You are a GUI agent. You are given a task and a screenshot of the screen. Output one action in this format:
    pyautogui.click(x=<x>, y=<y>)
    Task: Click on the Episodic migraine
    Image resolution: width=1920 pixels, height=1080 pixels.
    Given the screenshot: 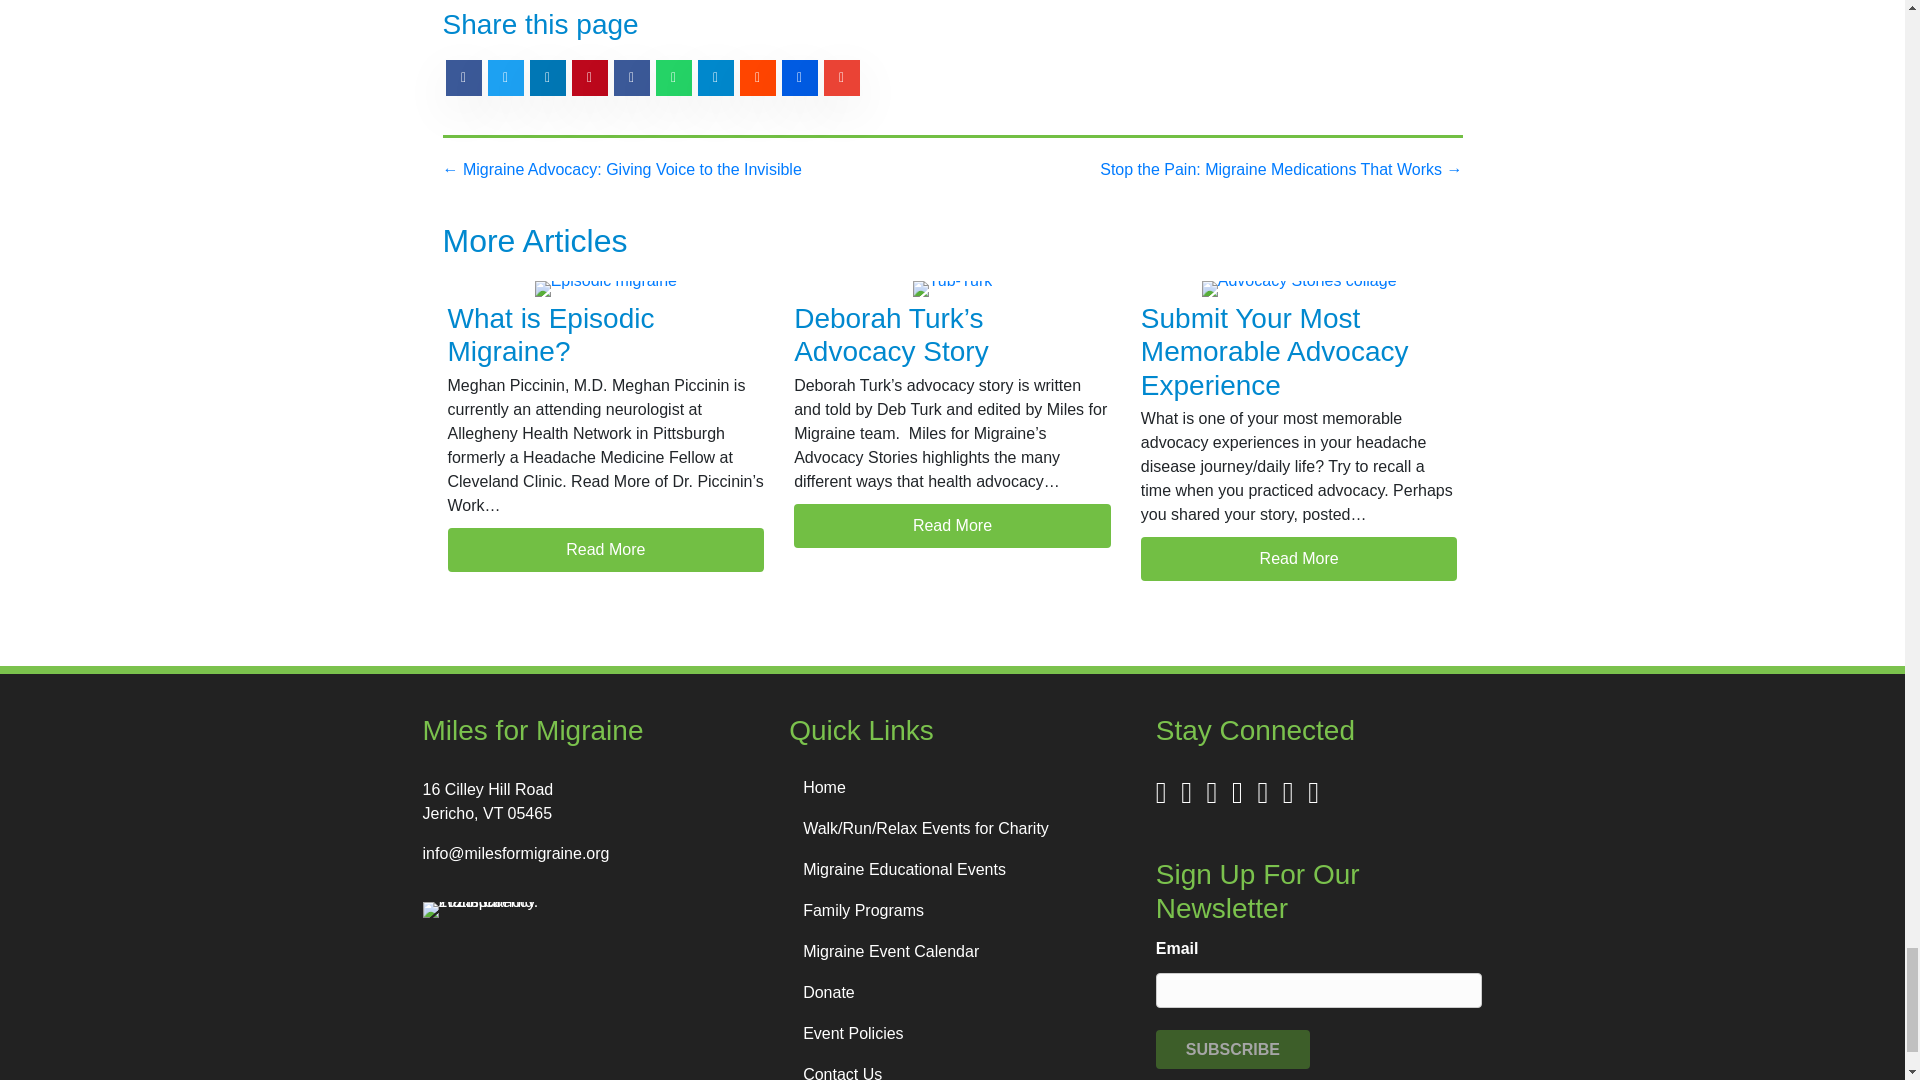 What is the action you would take?
    pyautogui.click(x=606, y=288)
    